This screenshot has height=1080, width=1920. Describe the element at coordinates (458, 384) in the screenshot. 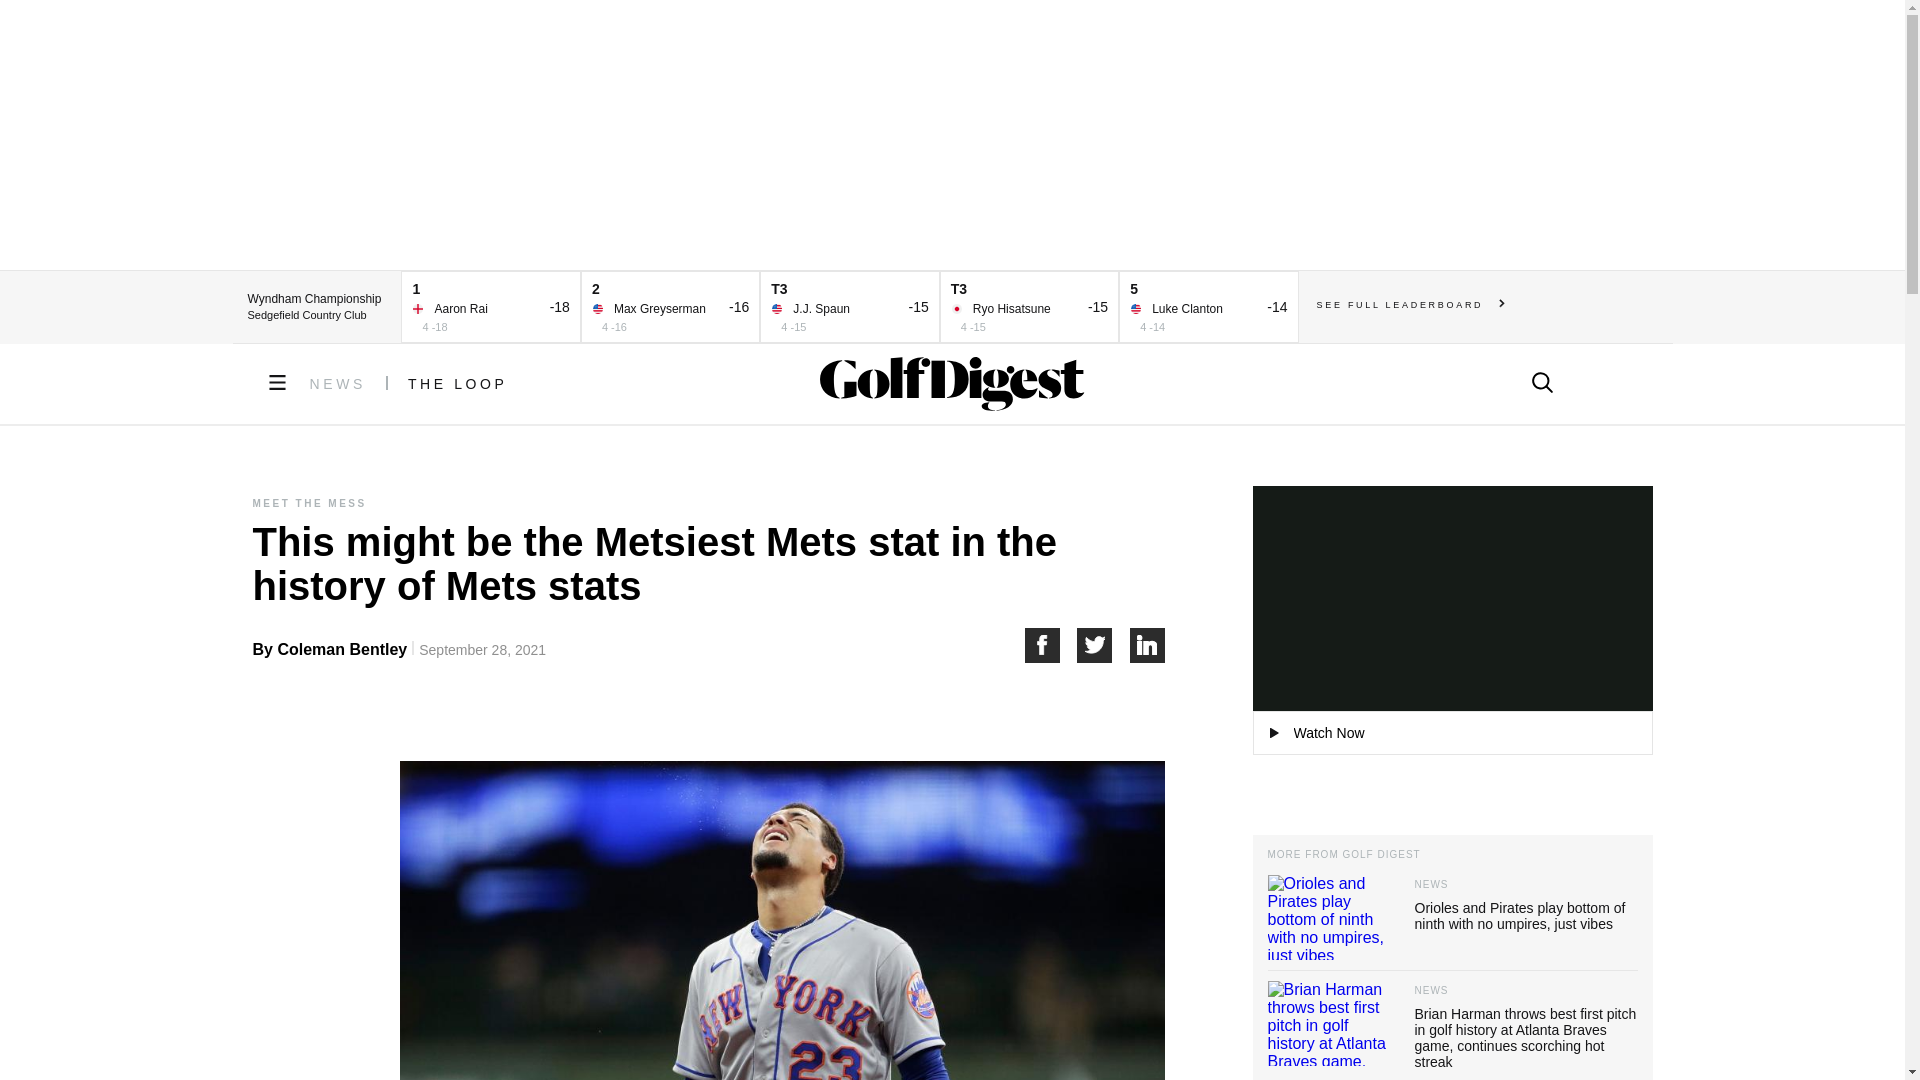

I see `THE LOOP` at that location.